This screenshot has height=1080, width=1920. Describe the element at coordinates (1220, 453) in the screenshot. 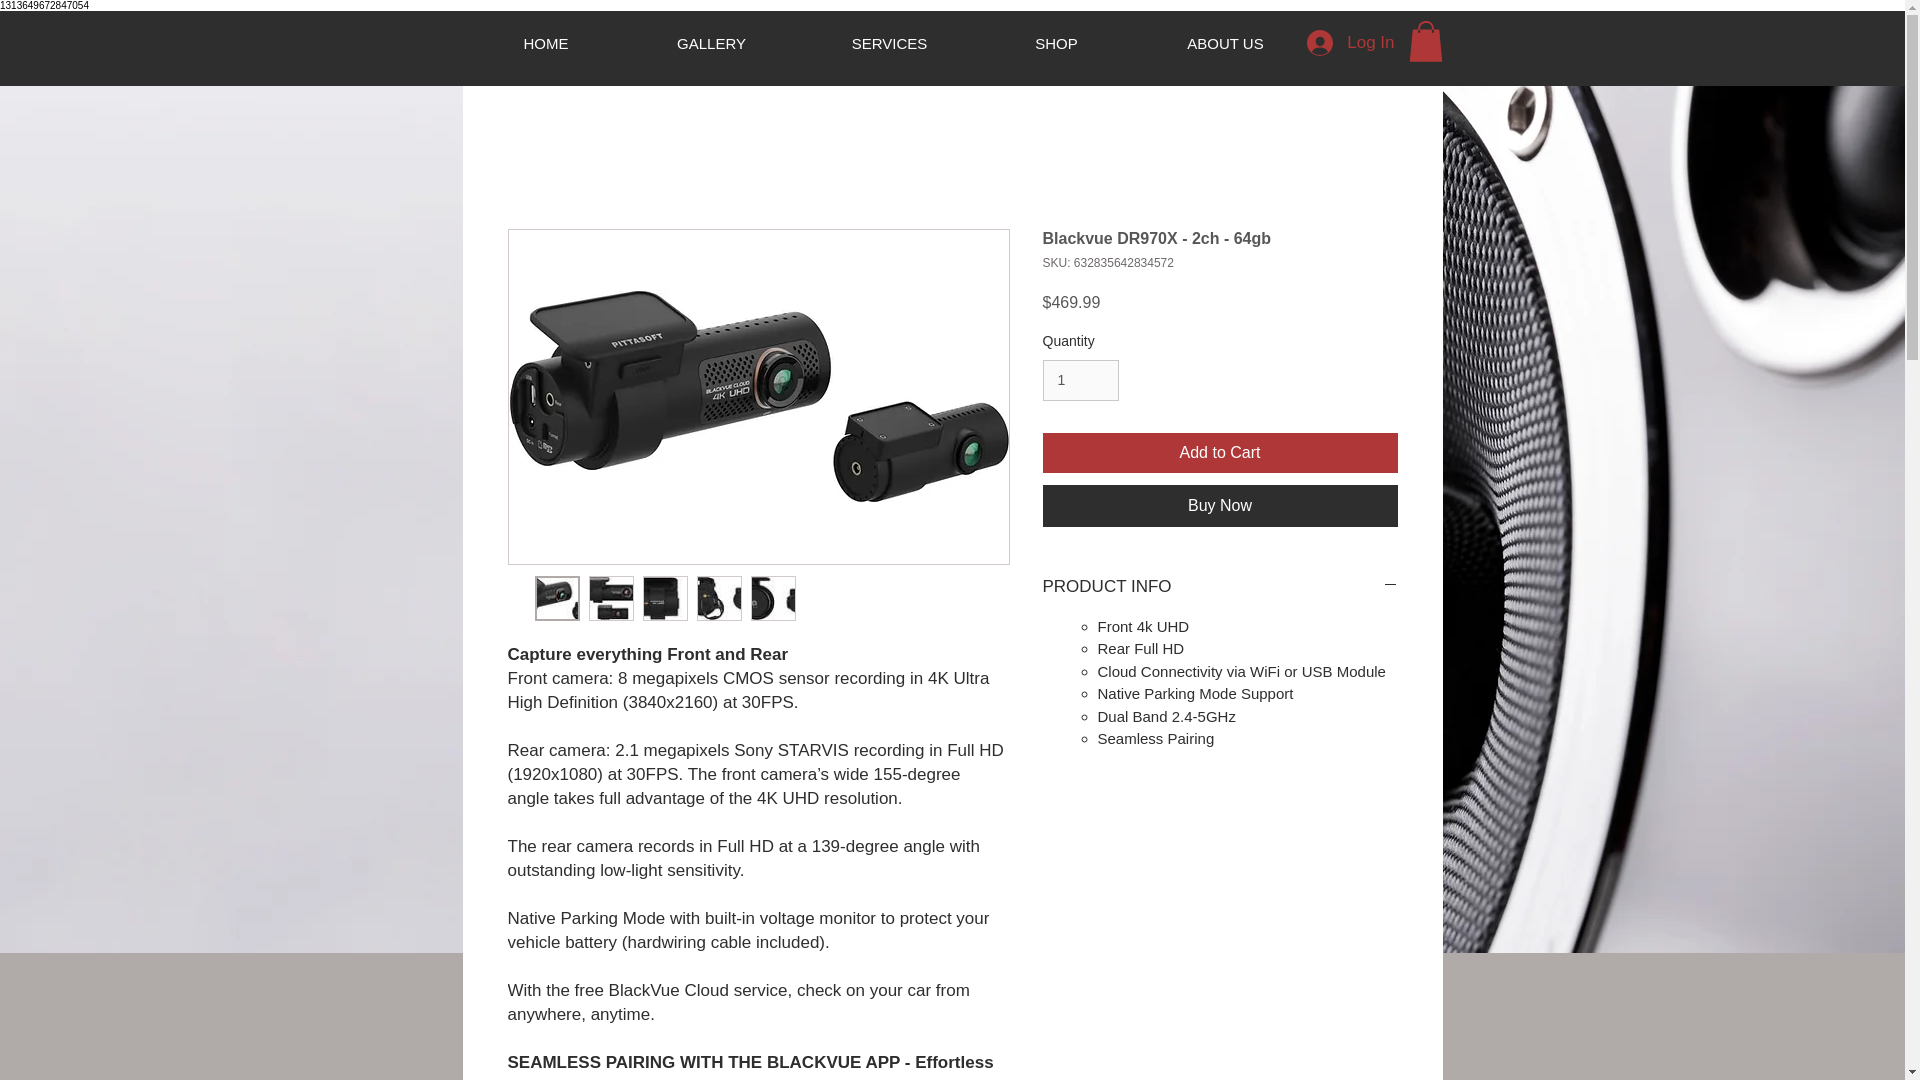

I see `Add to Cart` at that location.